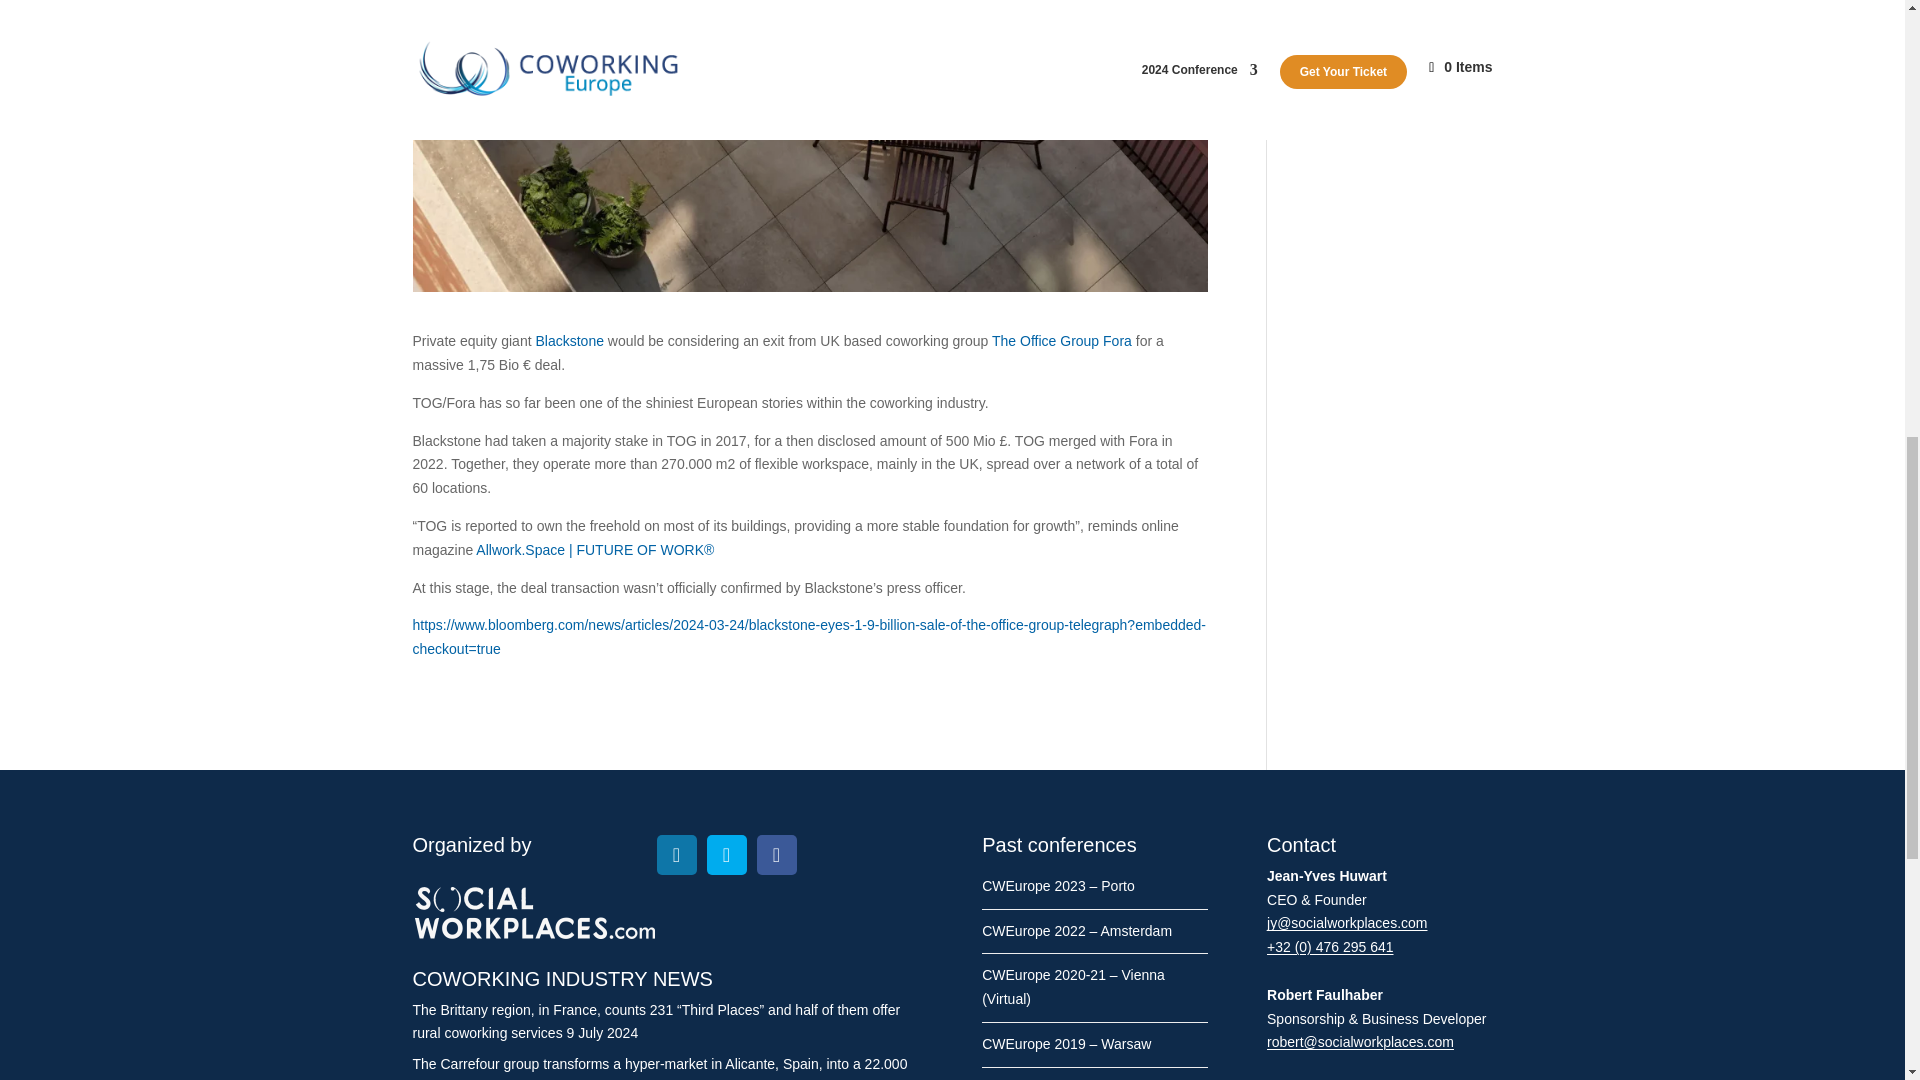 Image resolution: width=1920 pixels, height=1080 pixels. I want to click on Follow on Twitter, so click(726, 854).